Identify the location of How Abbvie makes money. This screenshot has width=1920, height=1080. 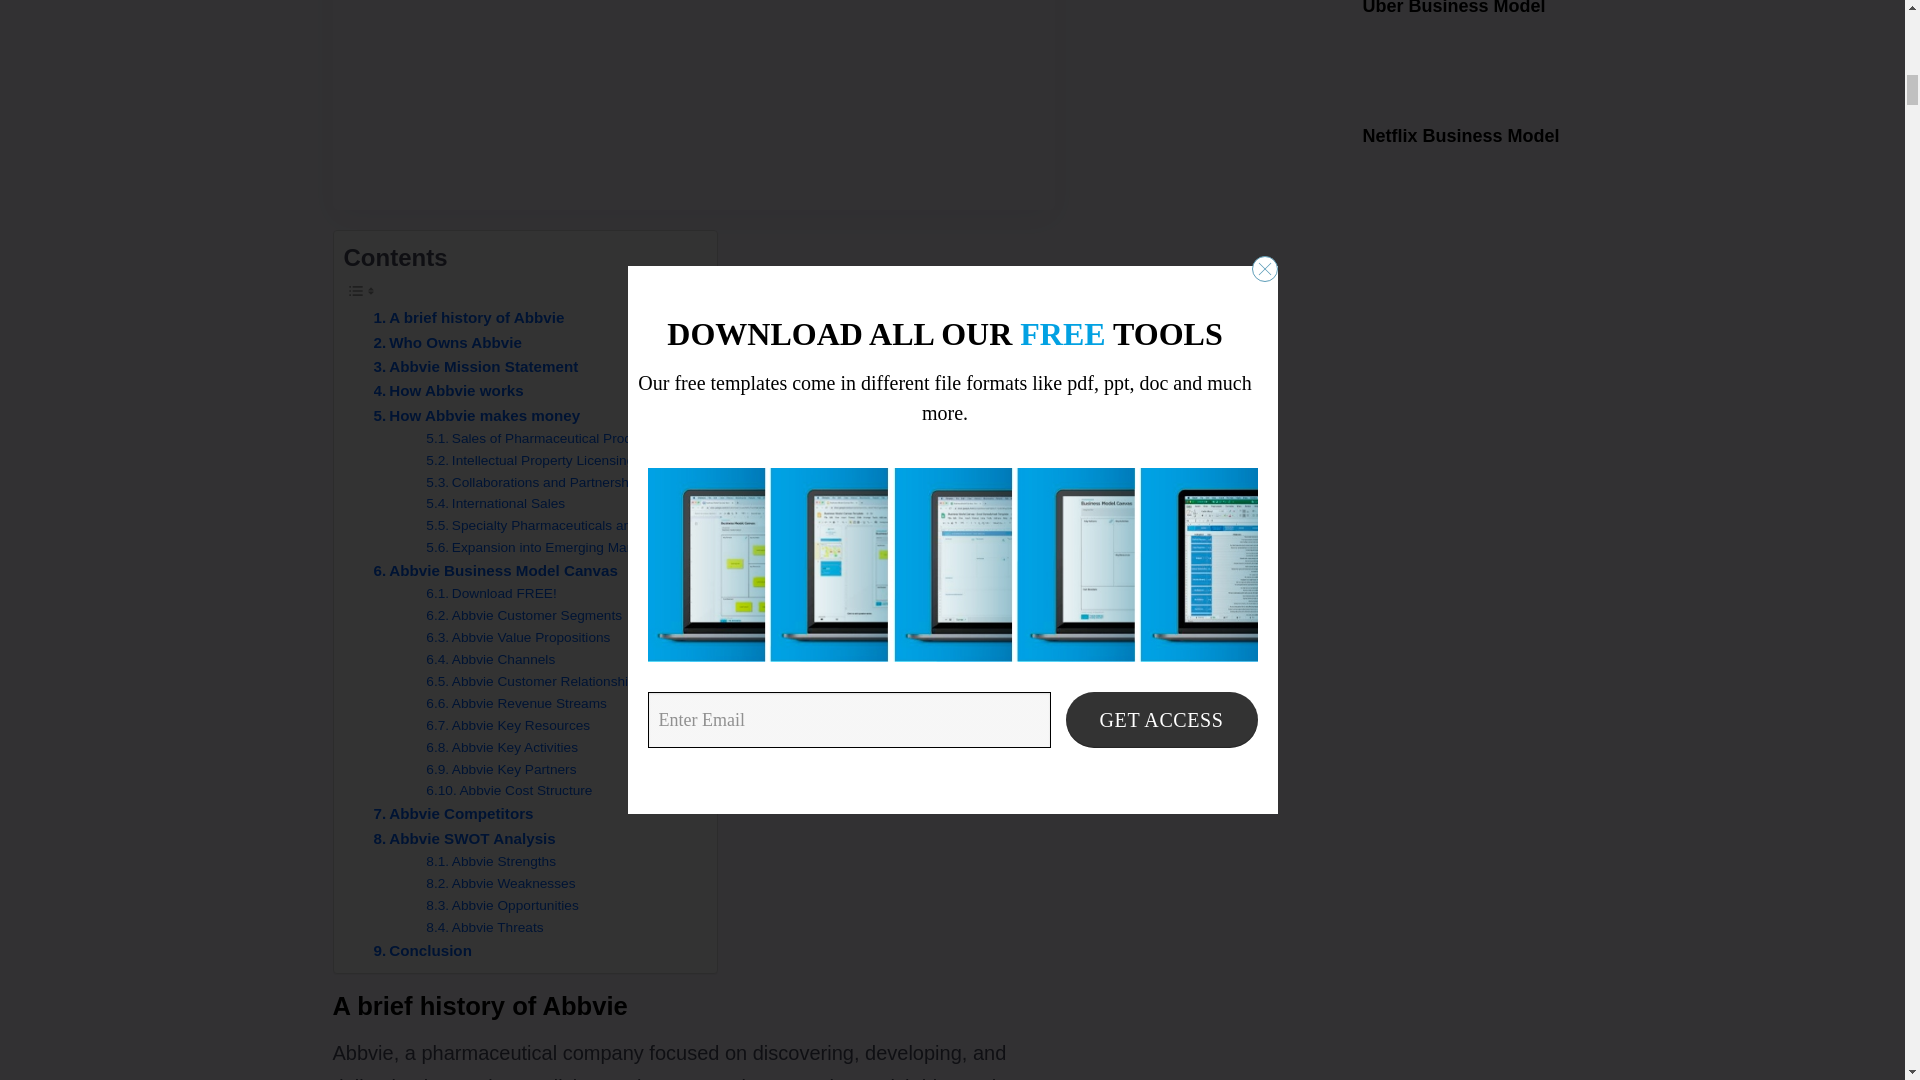
(478, 415).